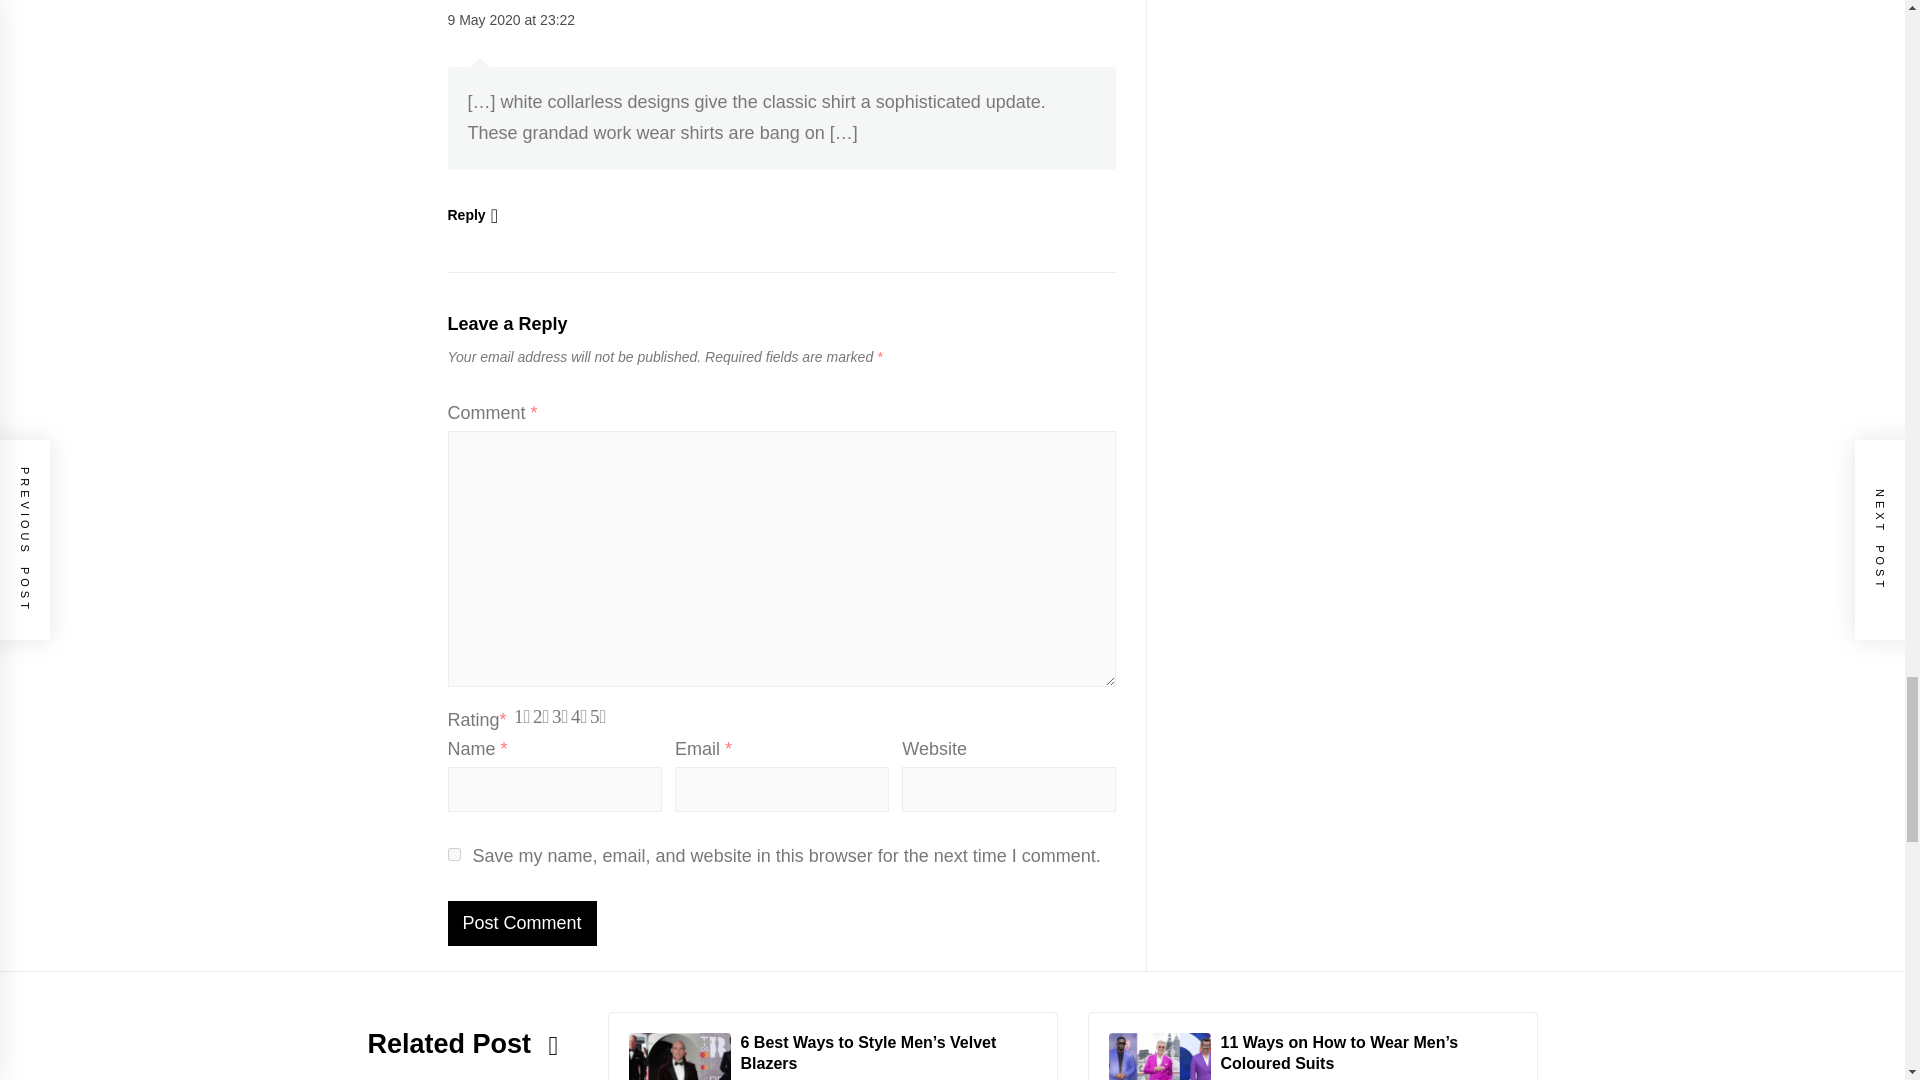  Describe the element at coordinates (472, 214) in the screenshot. I see `Reply` at that location.